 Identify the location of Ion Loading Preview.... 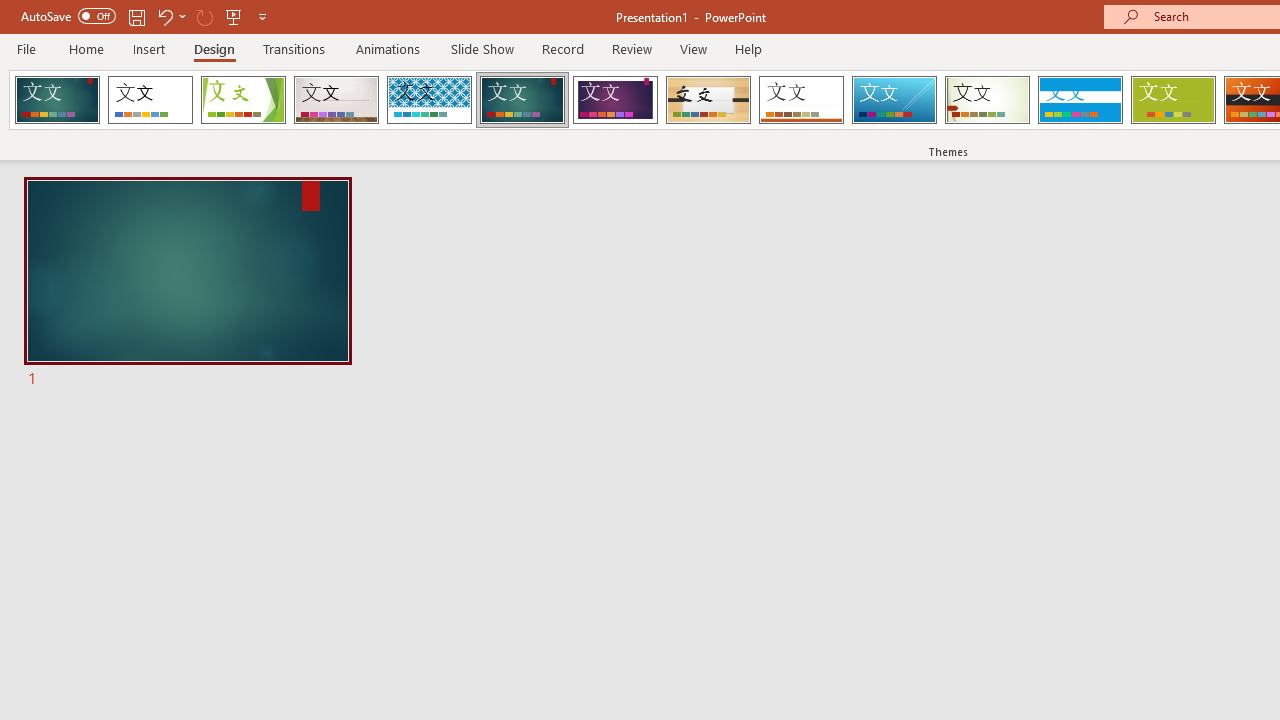
(522, 100).